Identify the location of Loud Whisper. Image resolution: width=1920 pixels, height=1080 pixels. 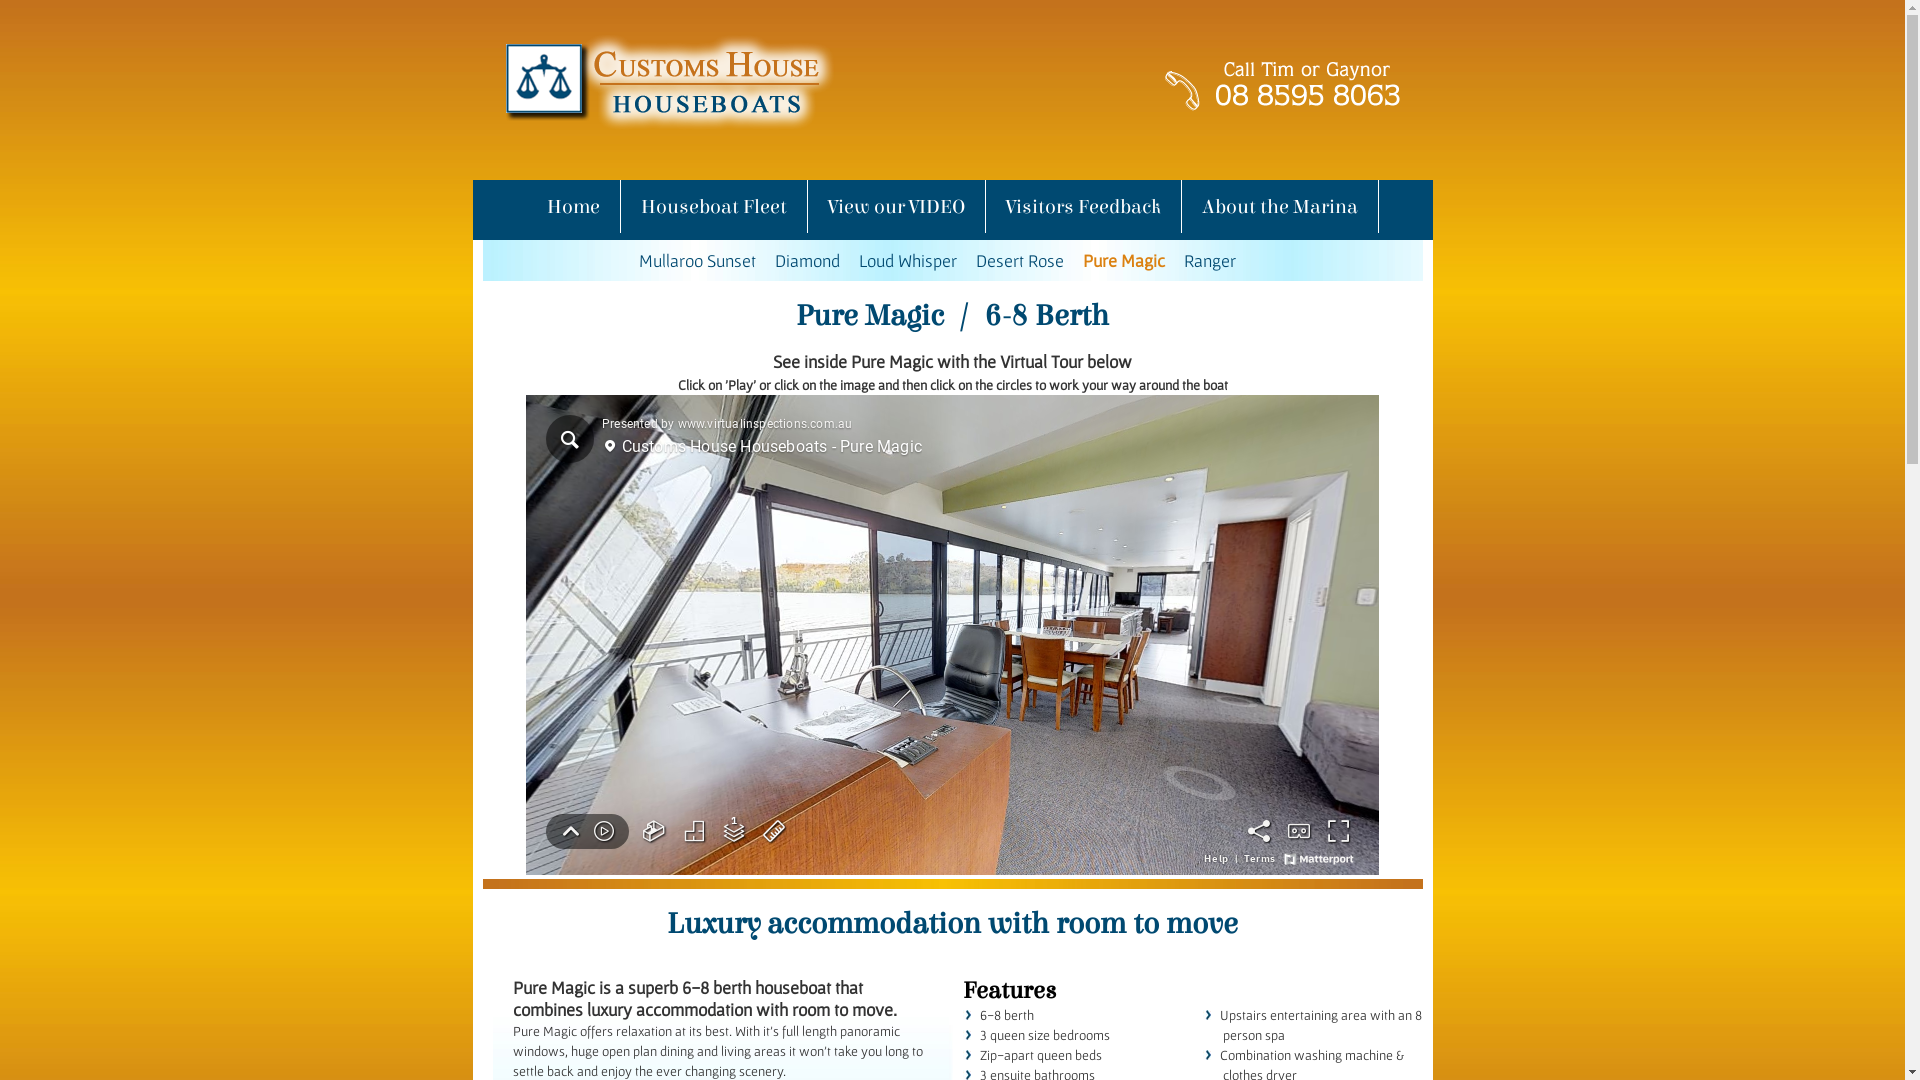
(908, 260).